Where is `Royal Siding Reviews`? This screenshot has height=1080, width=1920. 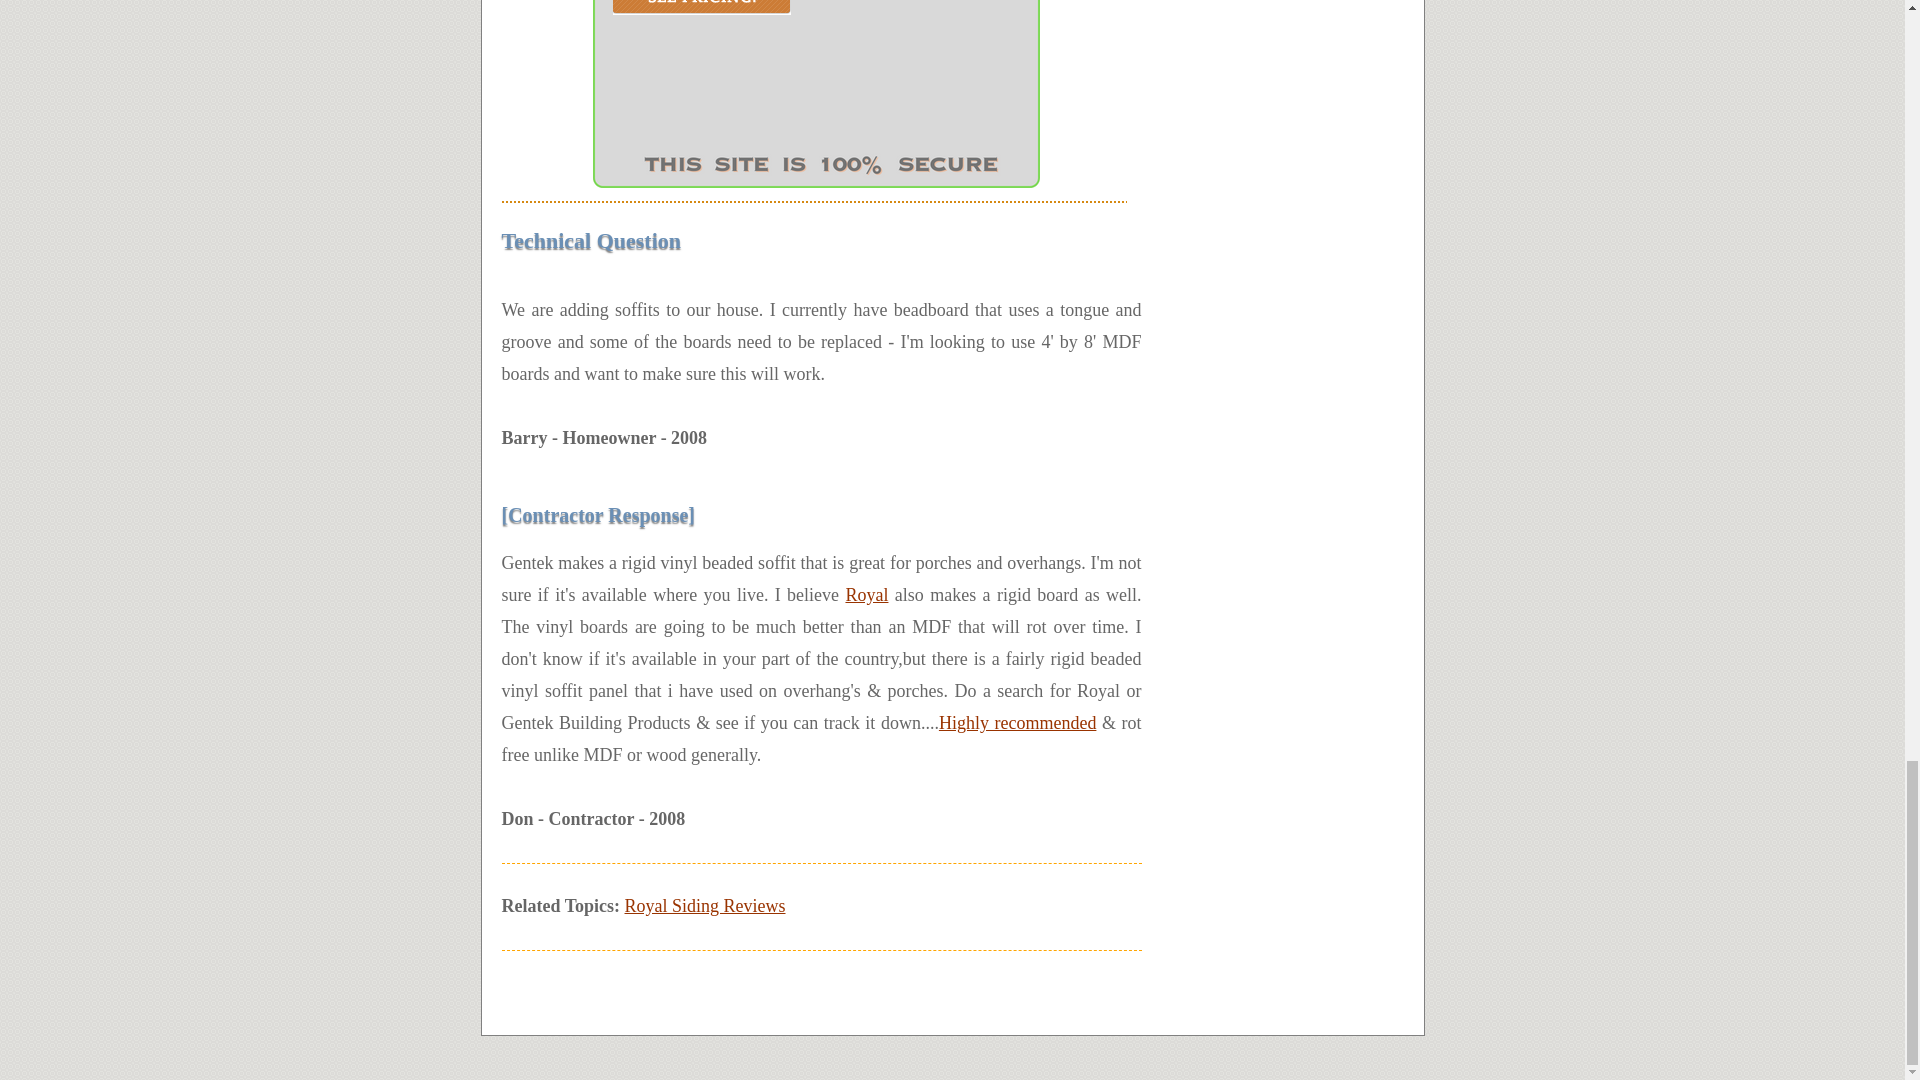 Royal Siding Reviews is located at coordinates (705, 906).